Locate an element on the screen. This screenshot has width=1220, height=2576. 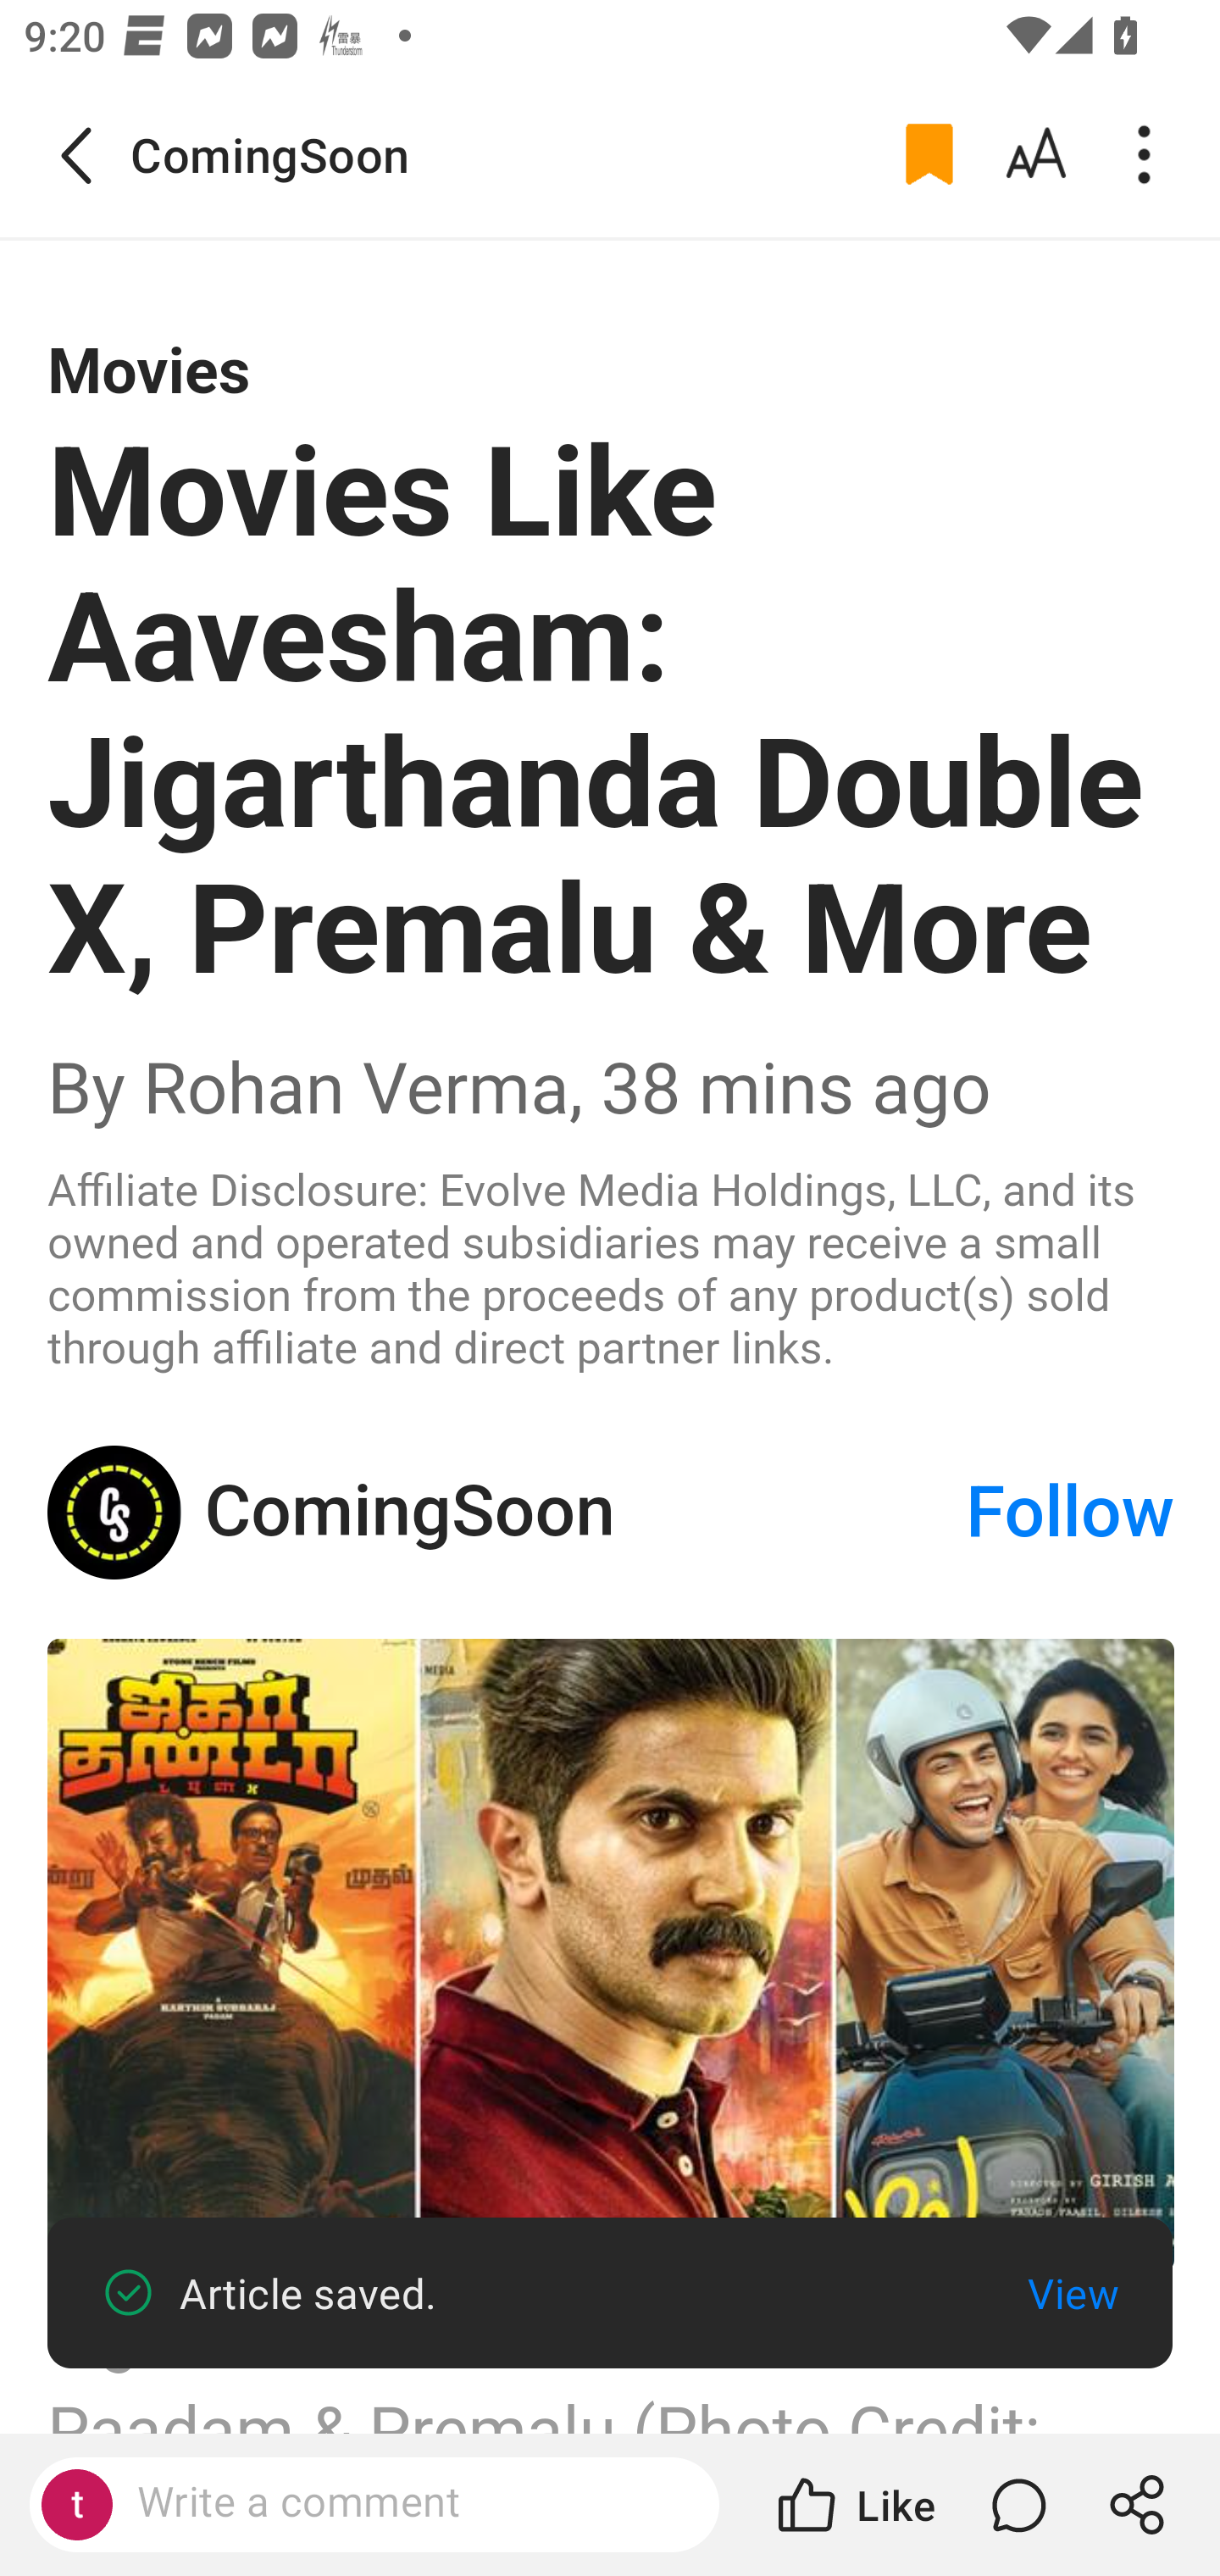
ComingSoon is located at coordinates (115, 1513).